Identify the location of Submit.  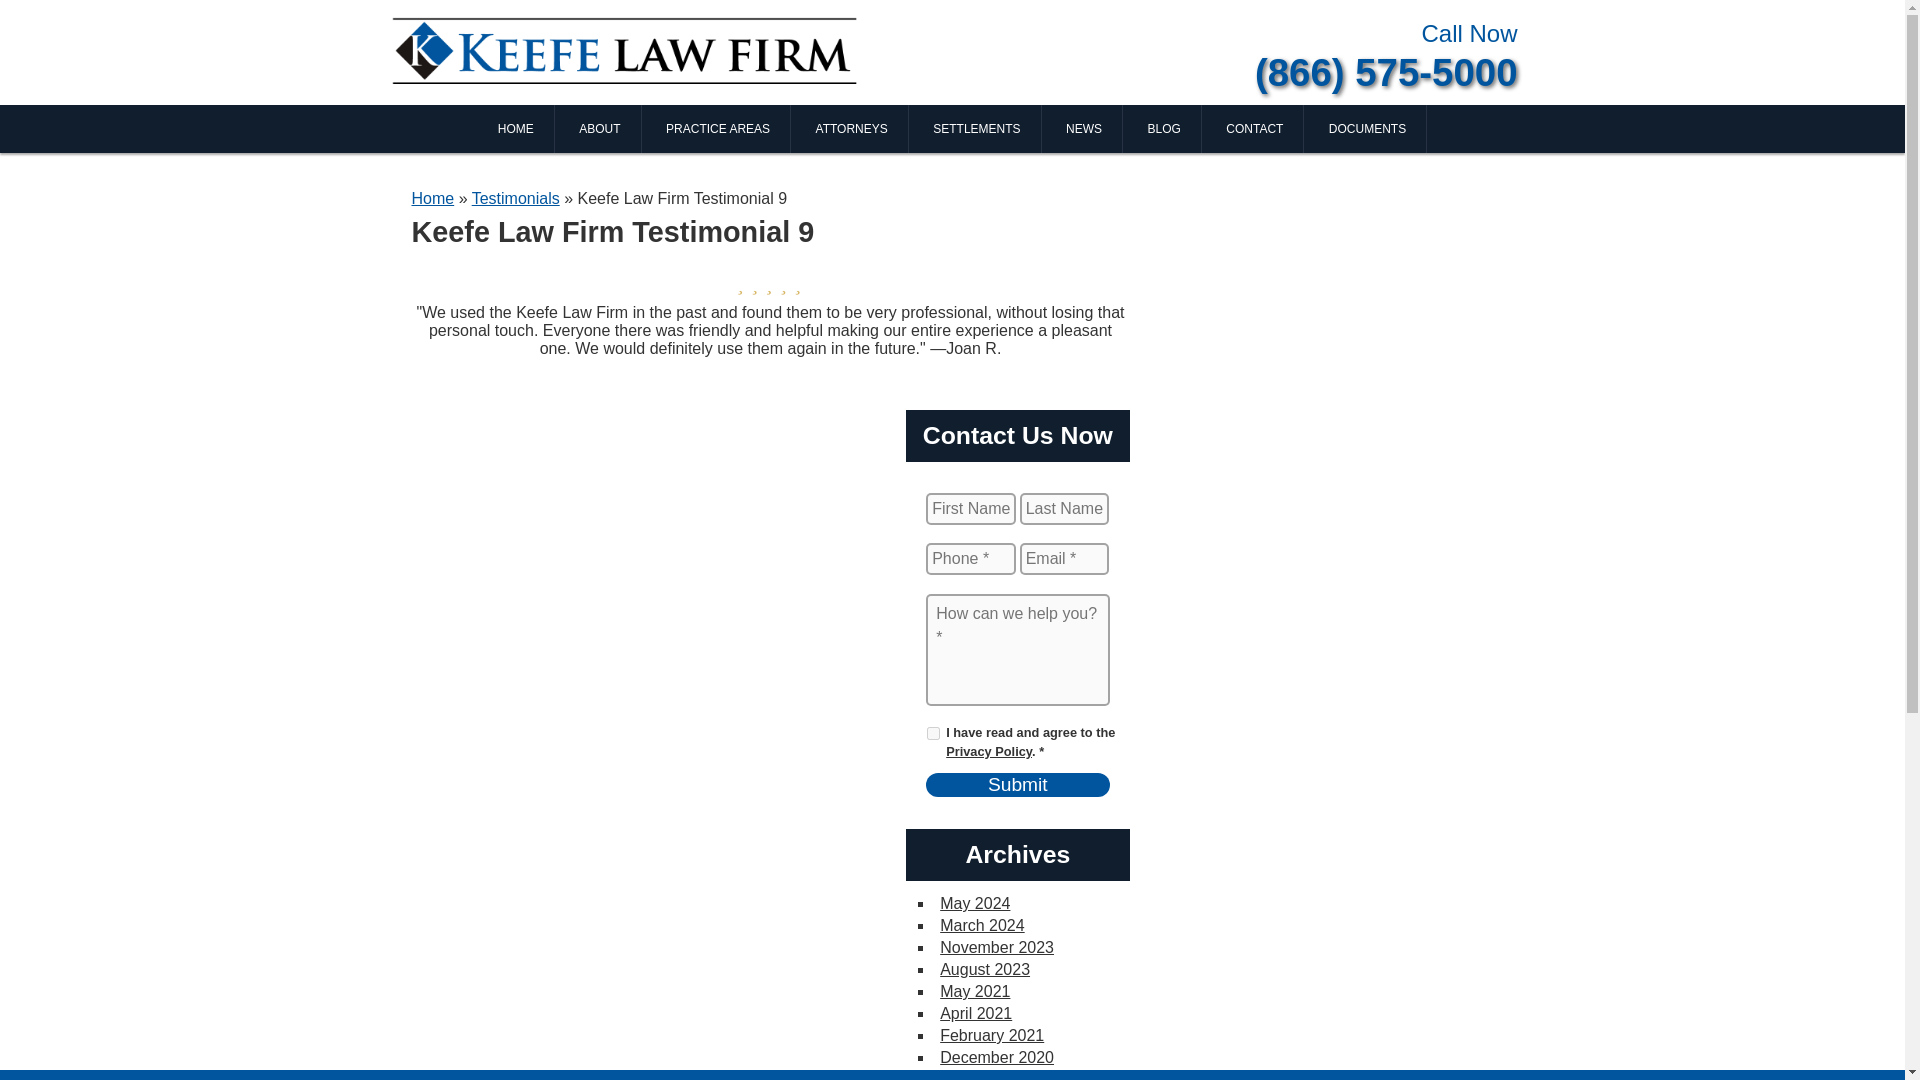
(1017, 785).